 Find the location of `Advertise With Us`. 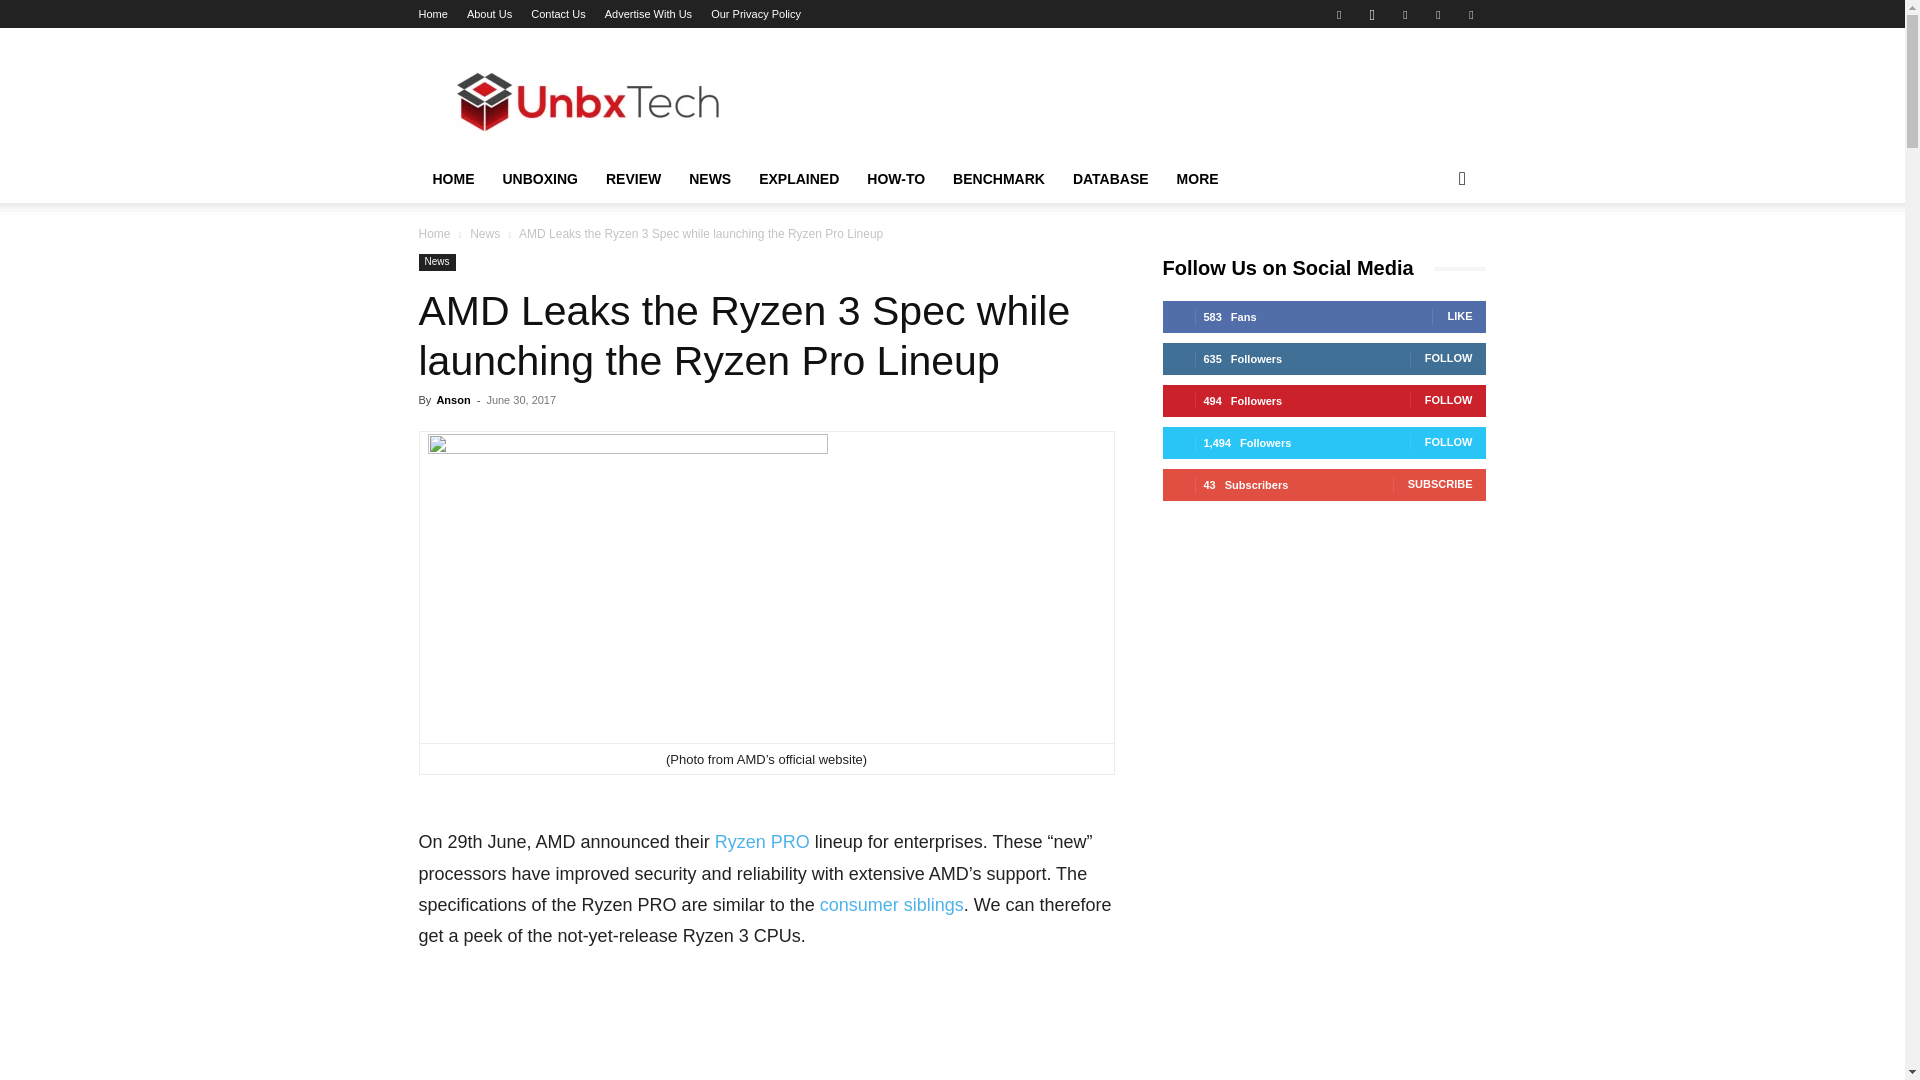

Advertise With Us is located at coordinates (648, 14).